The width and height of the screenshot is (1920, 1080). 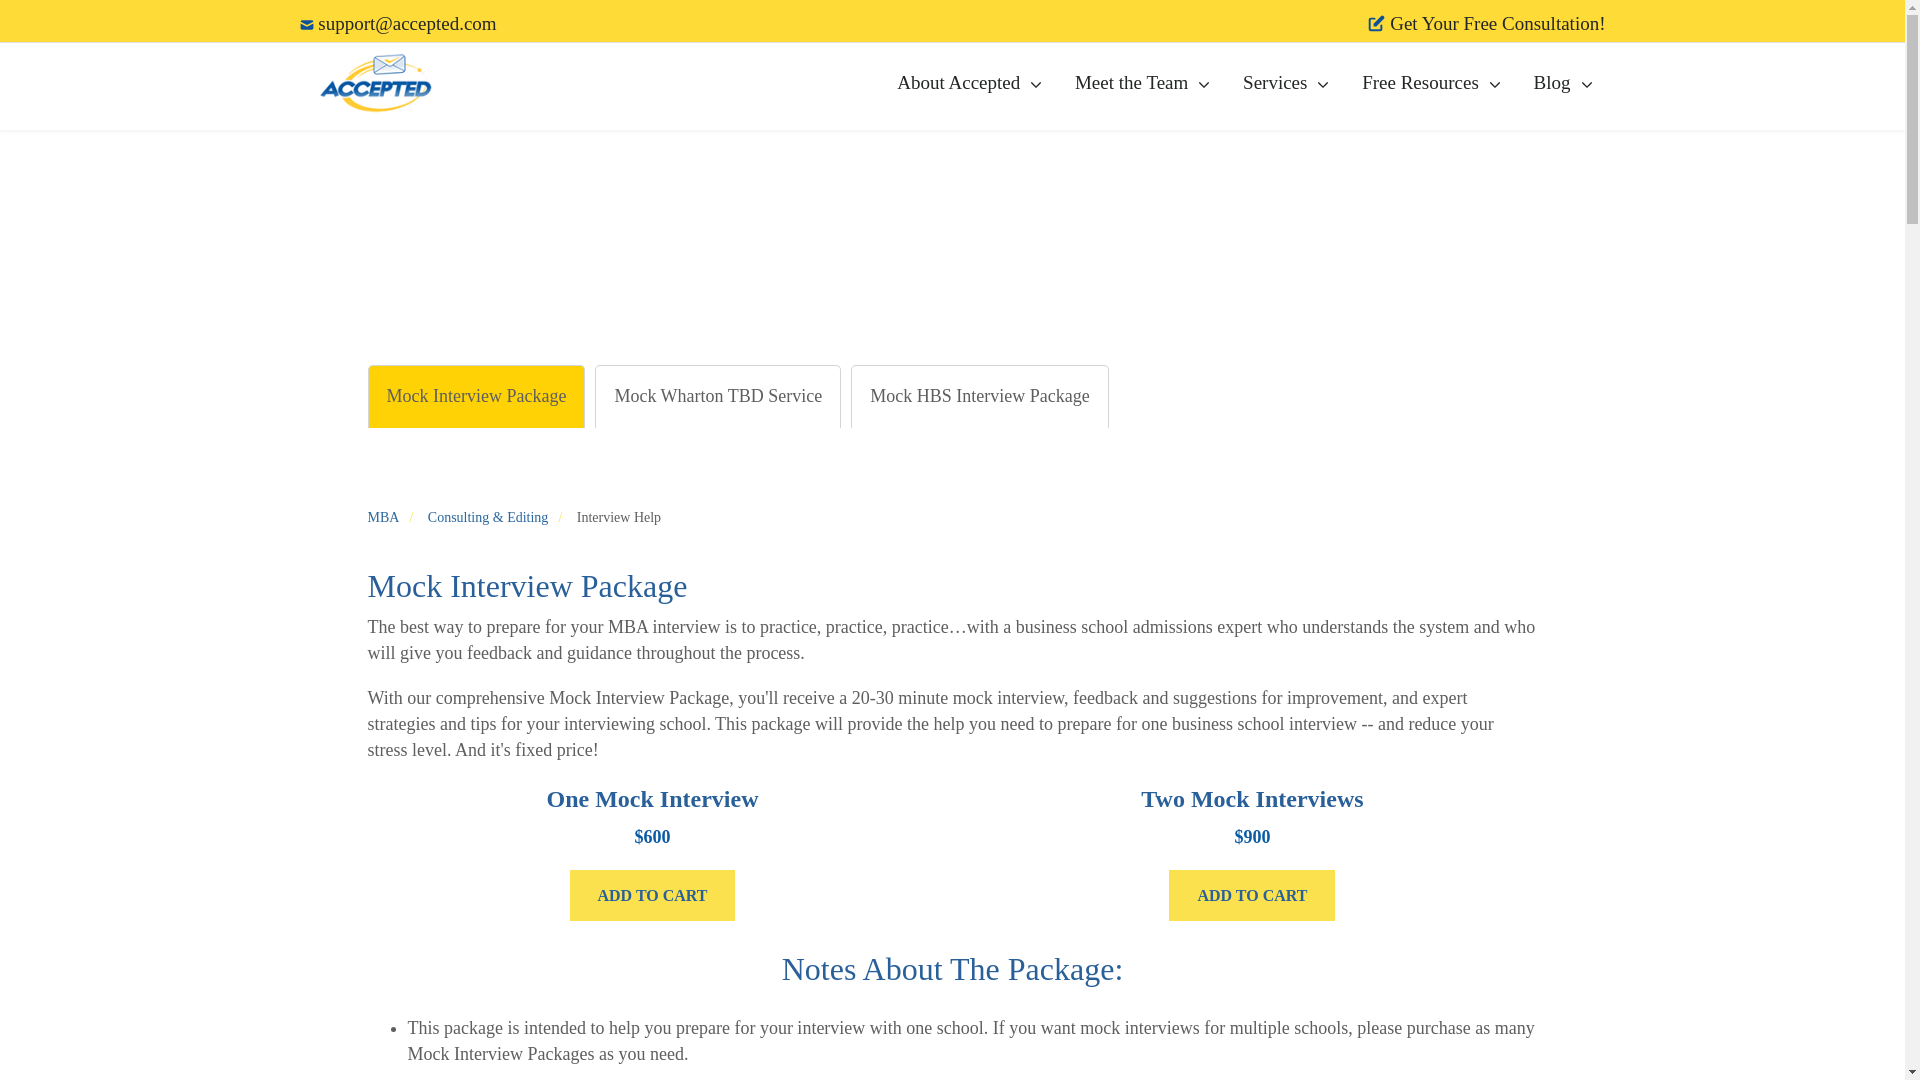 I want to click on Get Your Free Consultation!, so click(x=1486, y=22).